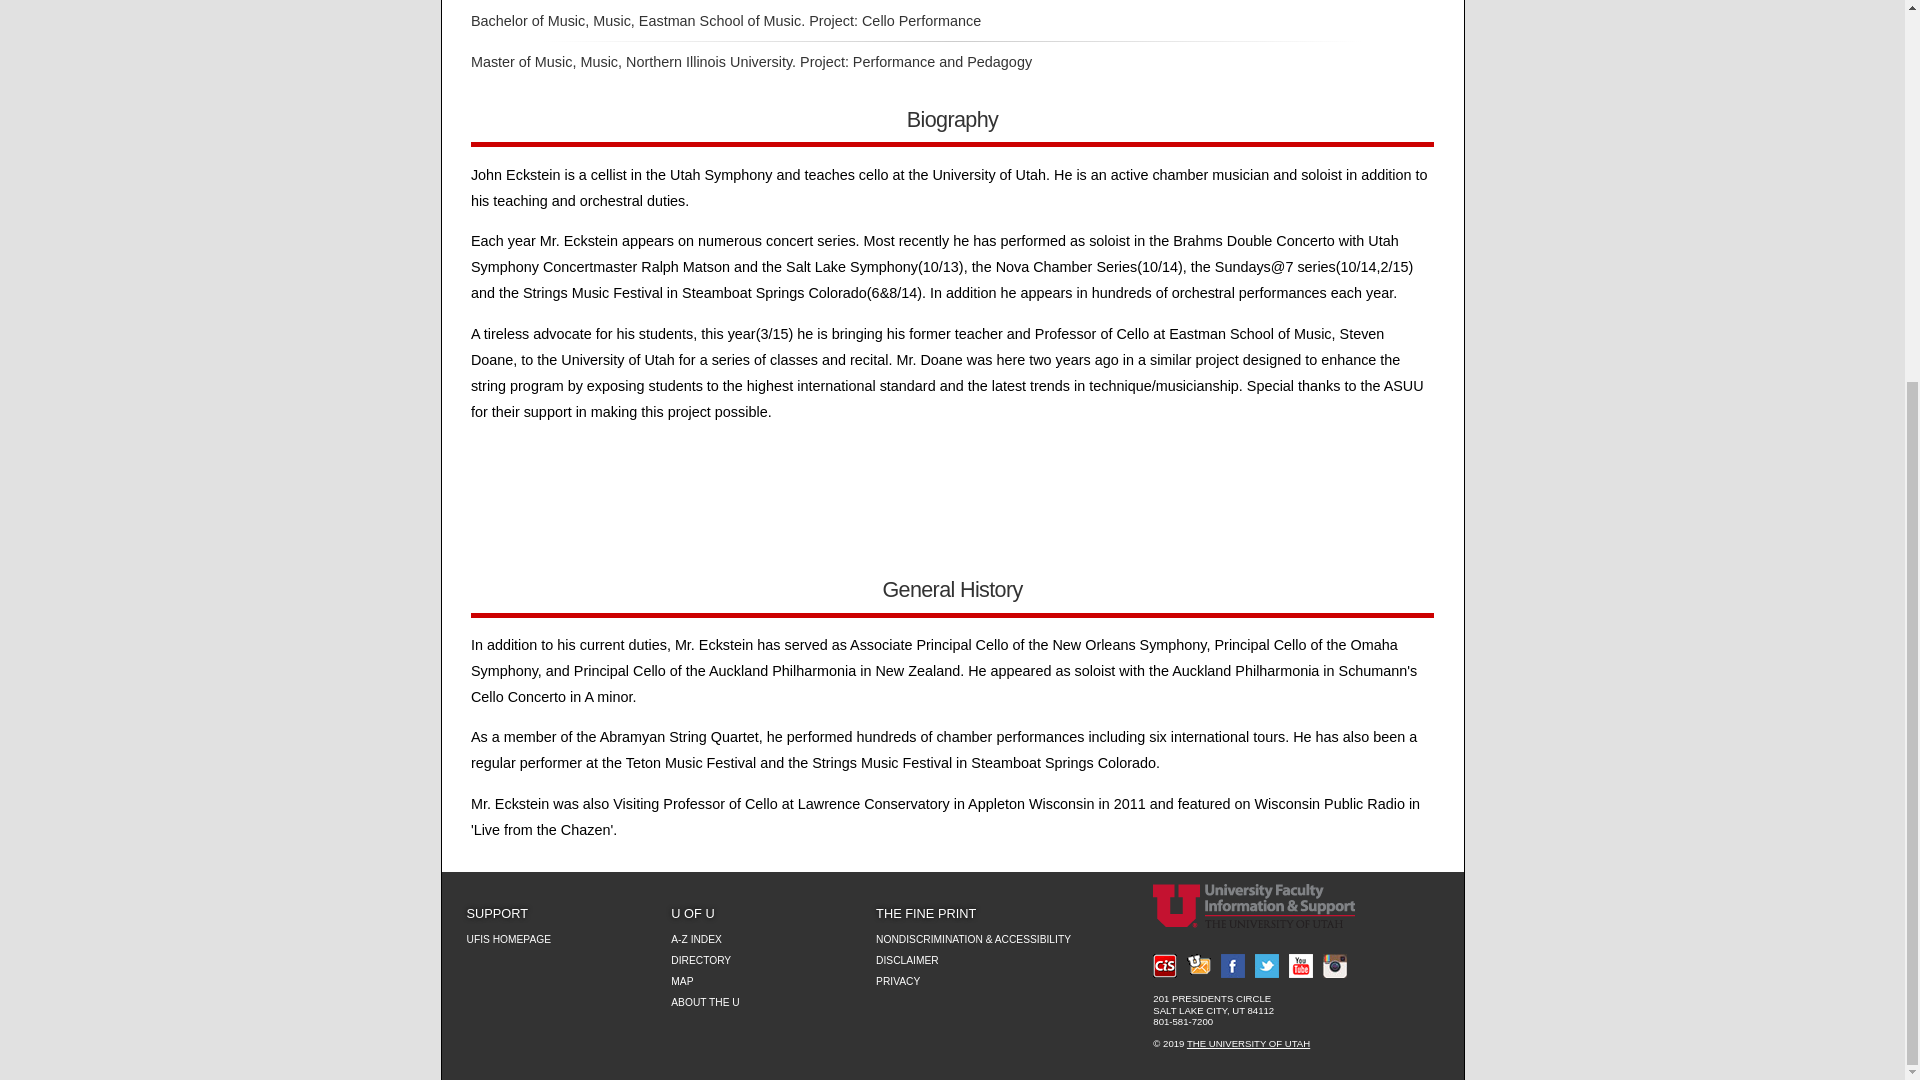 The image size is (1920, 1080). What do you see at coordinates (1232, 966) in the screenshot?
I see `facebook` at bounding box center [1232, 966].